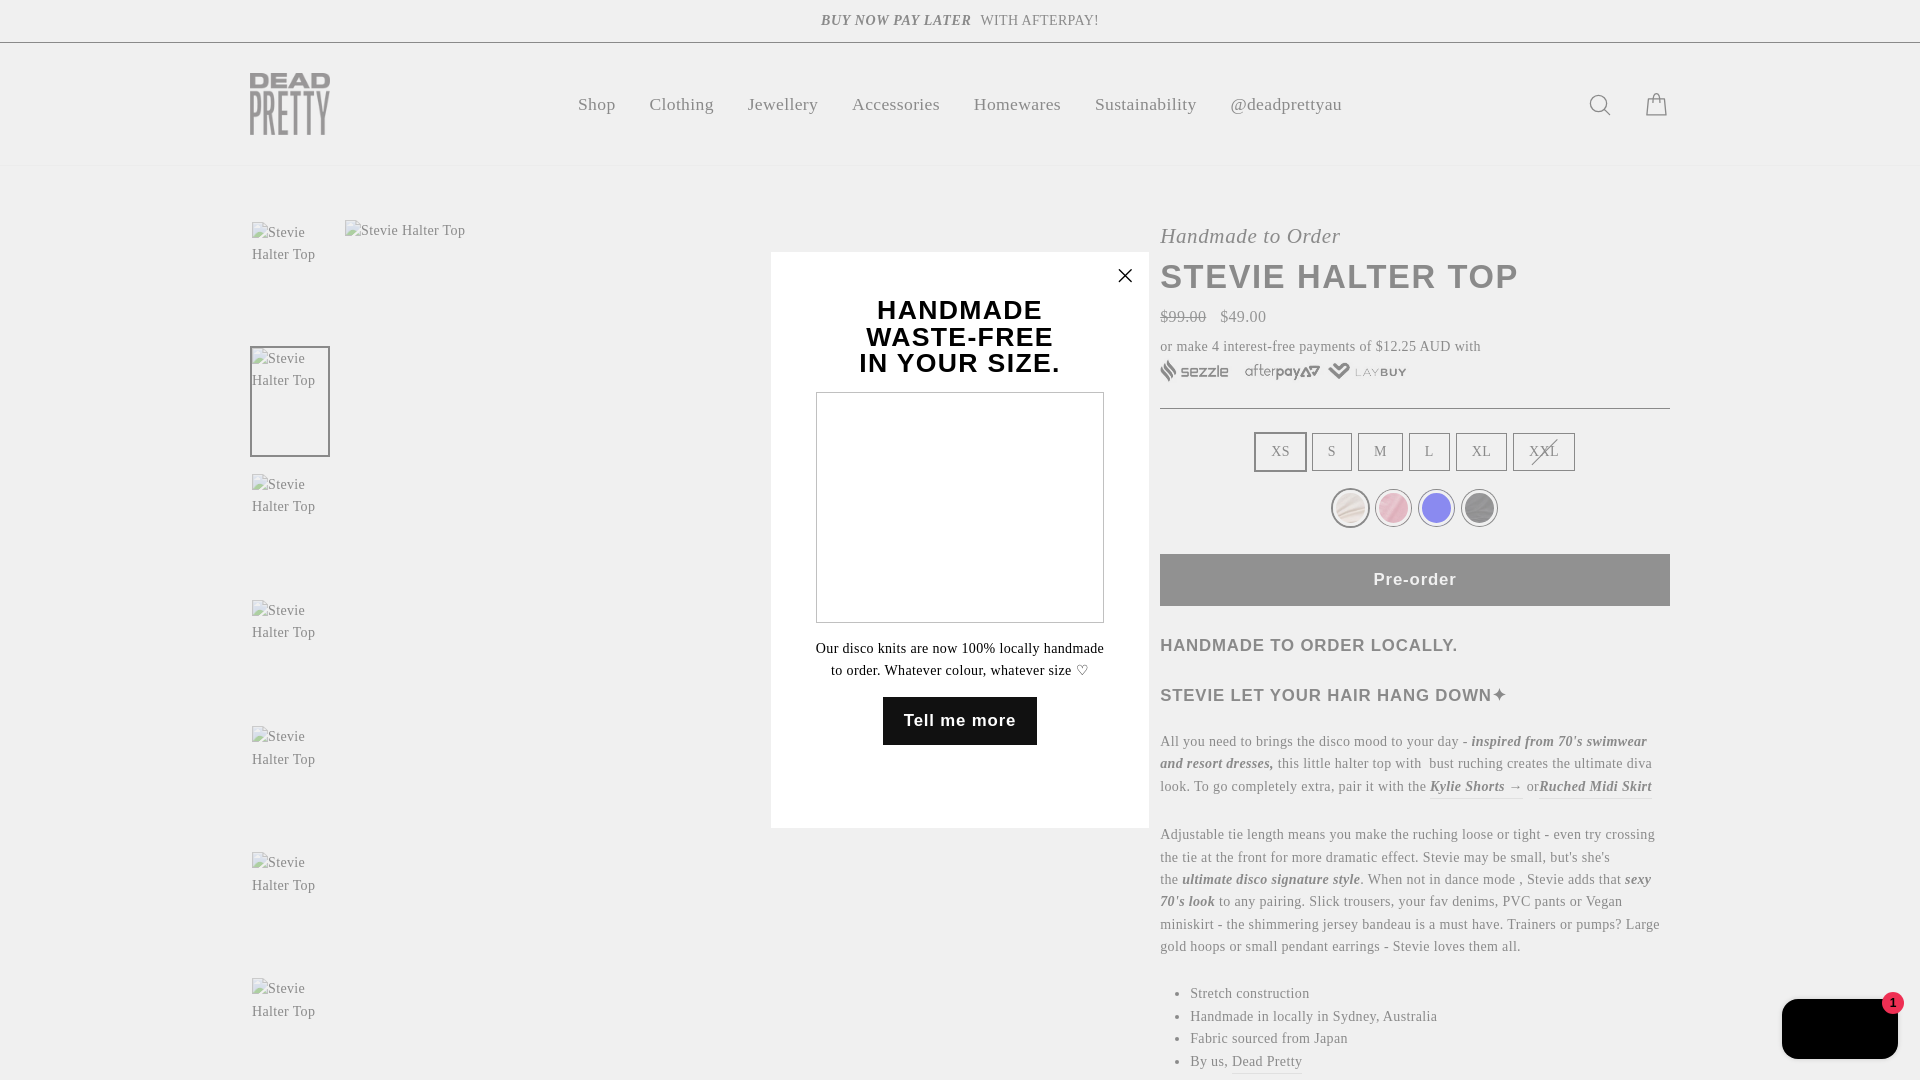  I want to click on Shop, so click(596, 104).